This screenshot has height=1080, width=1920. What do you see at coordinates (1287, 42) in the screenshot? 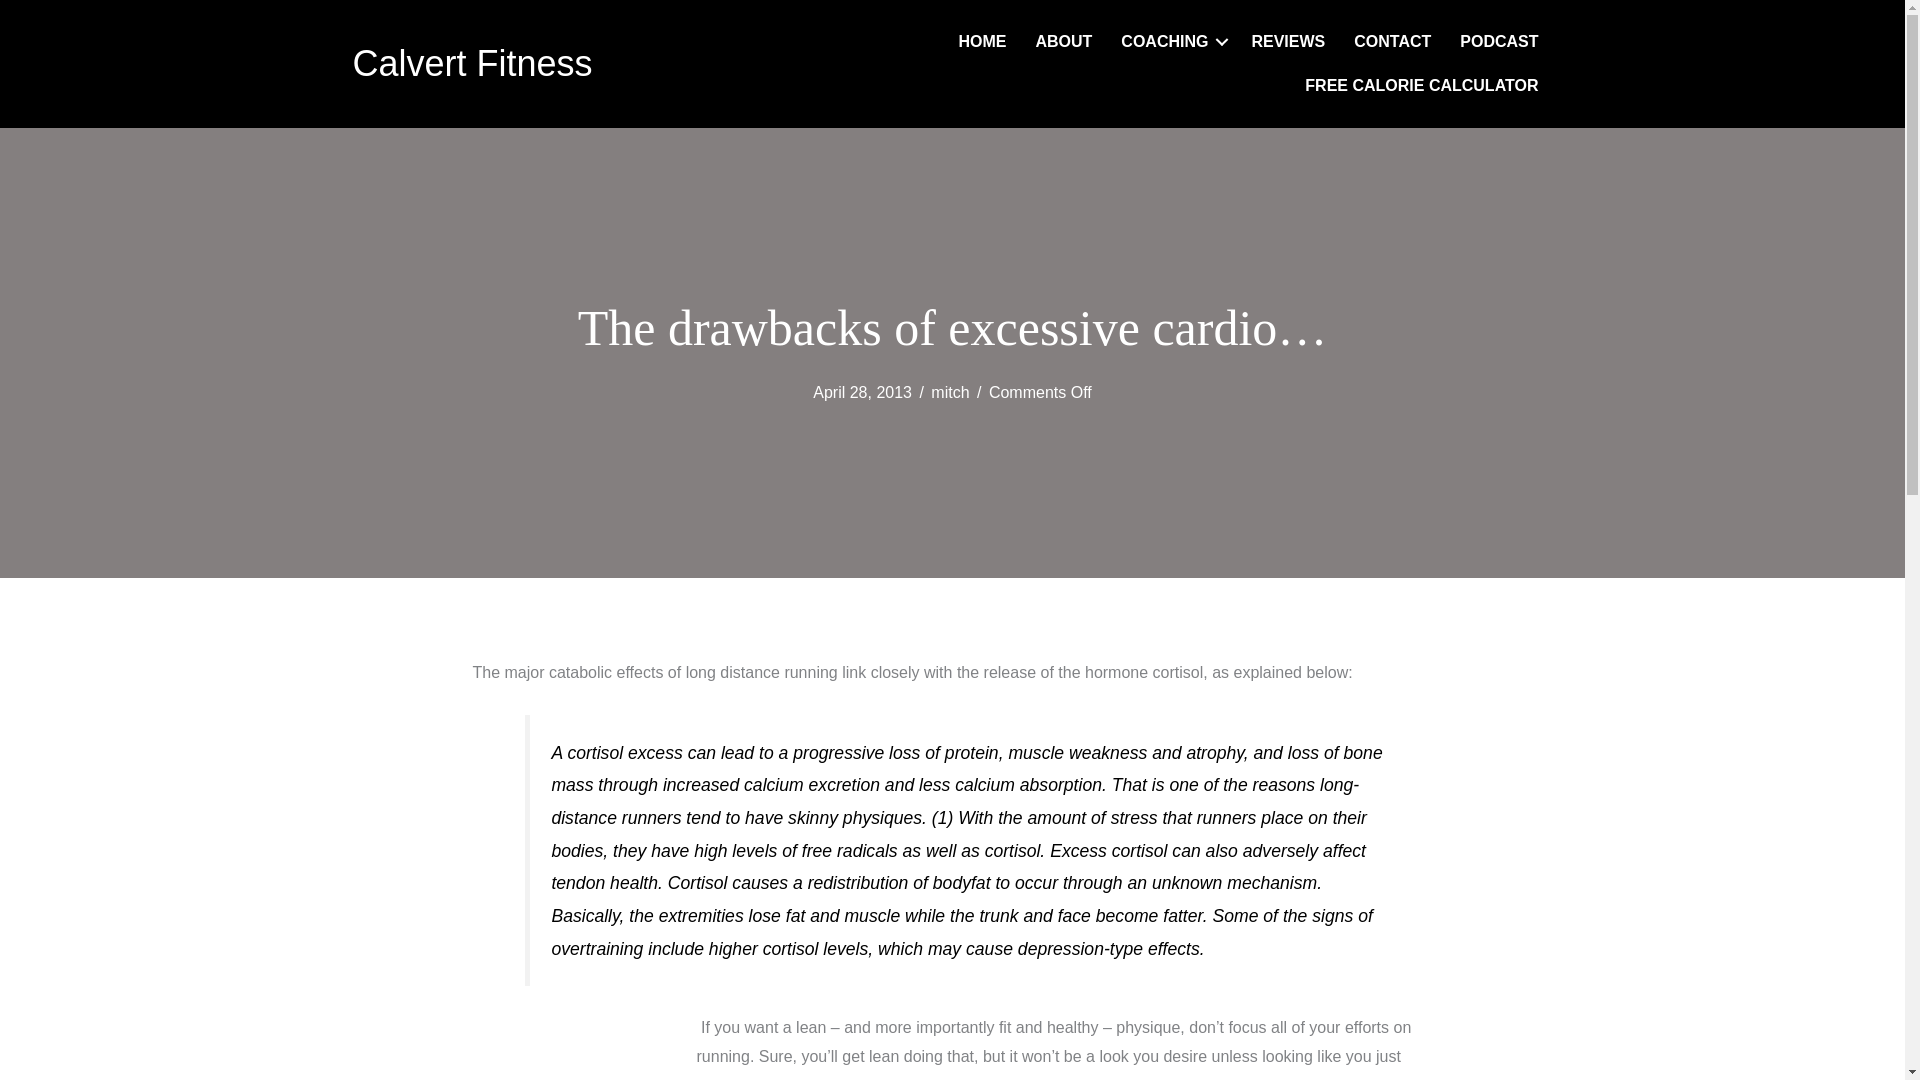
I see `REVIEWS` at bounding box center [1287, 42].